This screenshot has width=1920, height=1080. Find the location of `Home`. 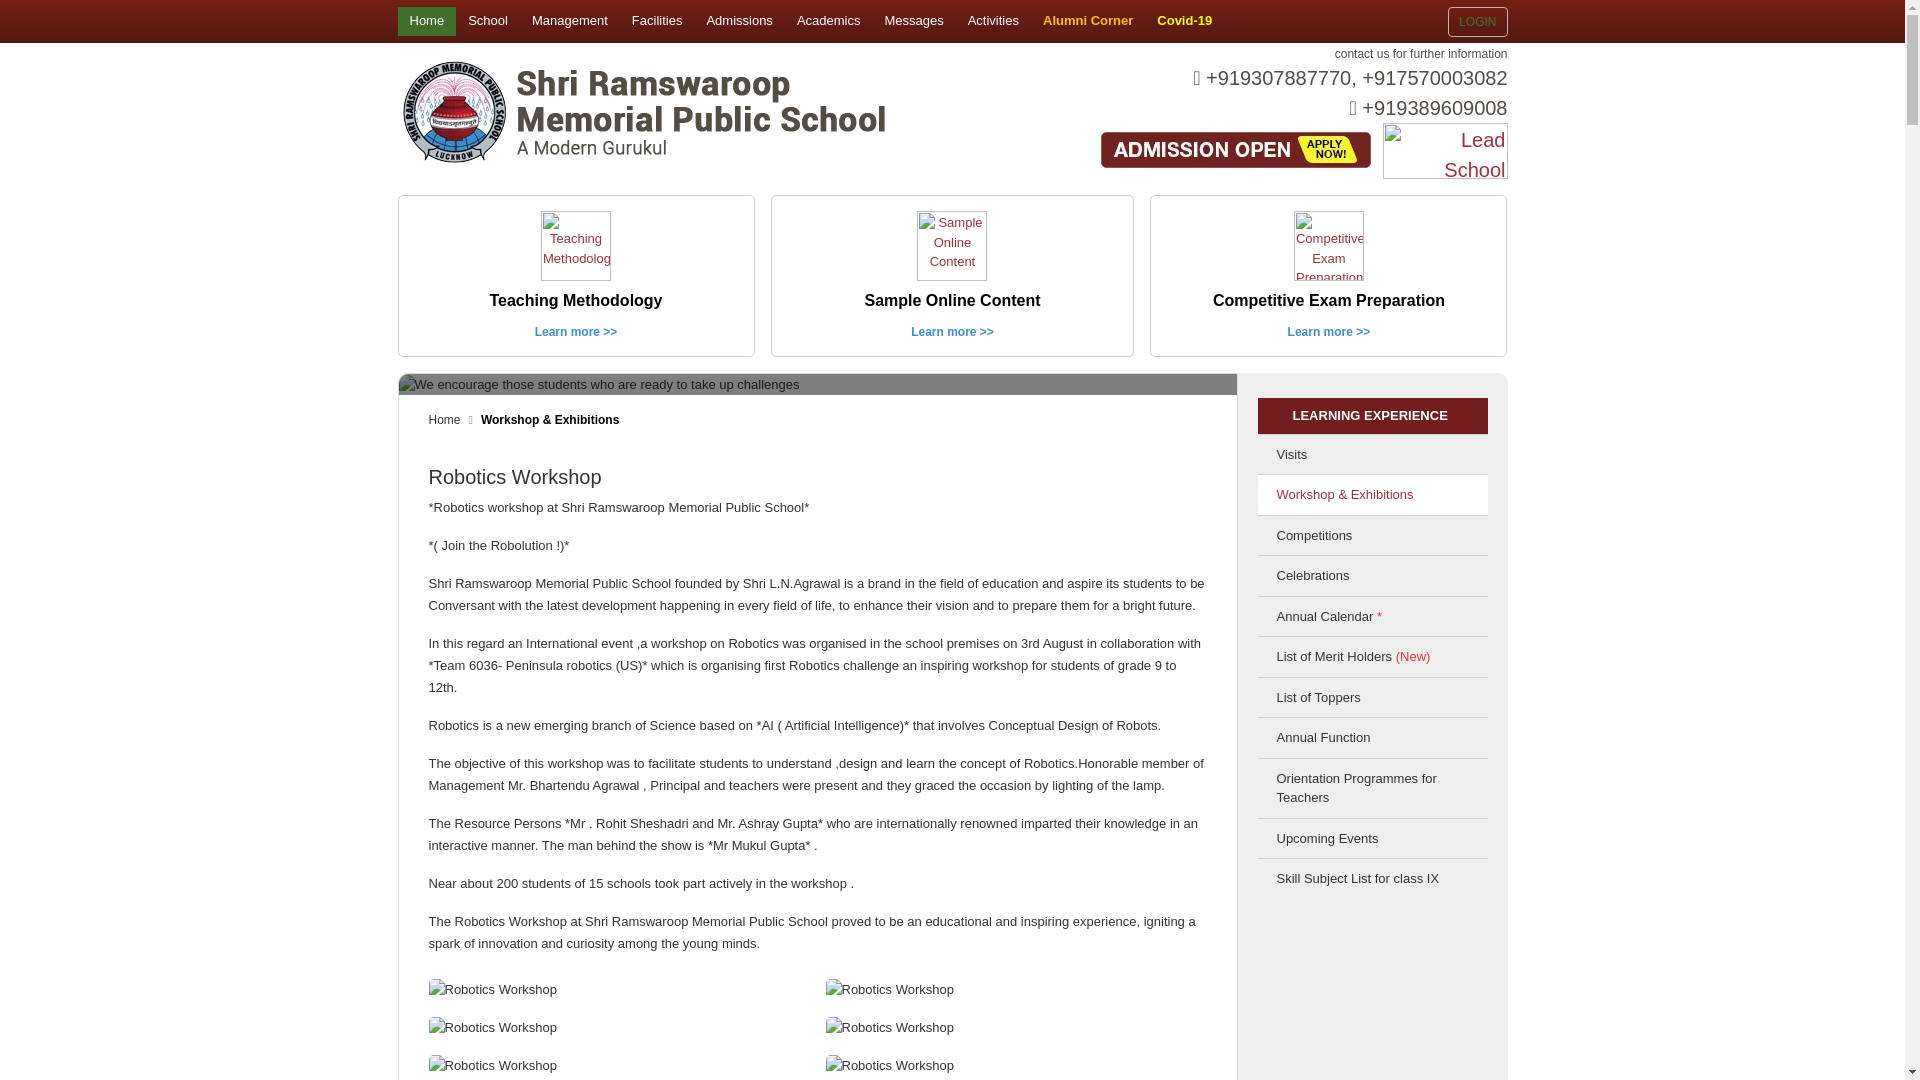

Home is located at coordinates (426, 20).